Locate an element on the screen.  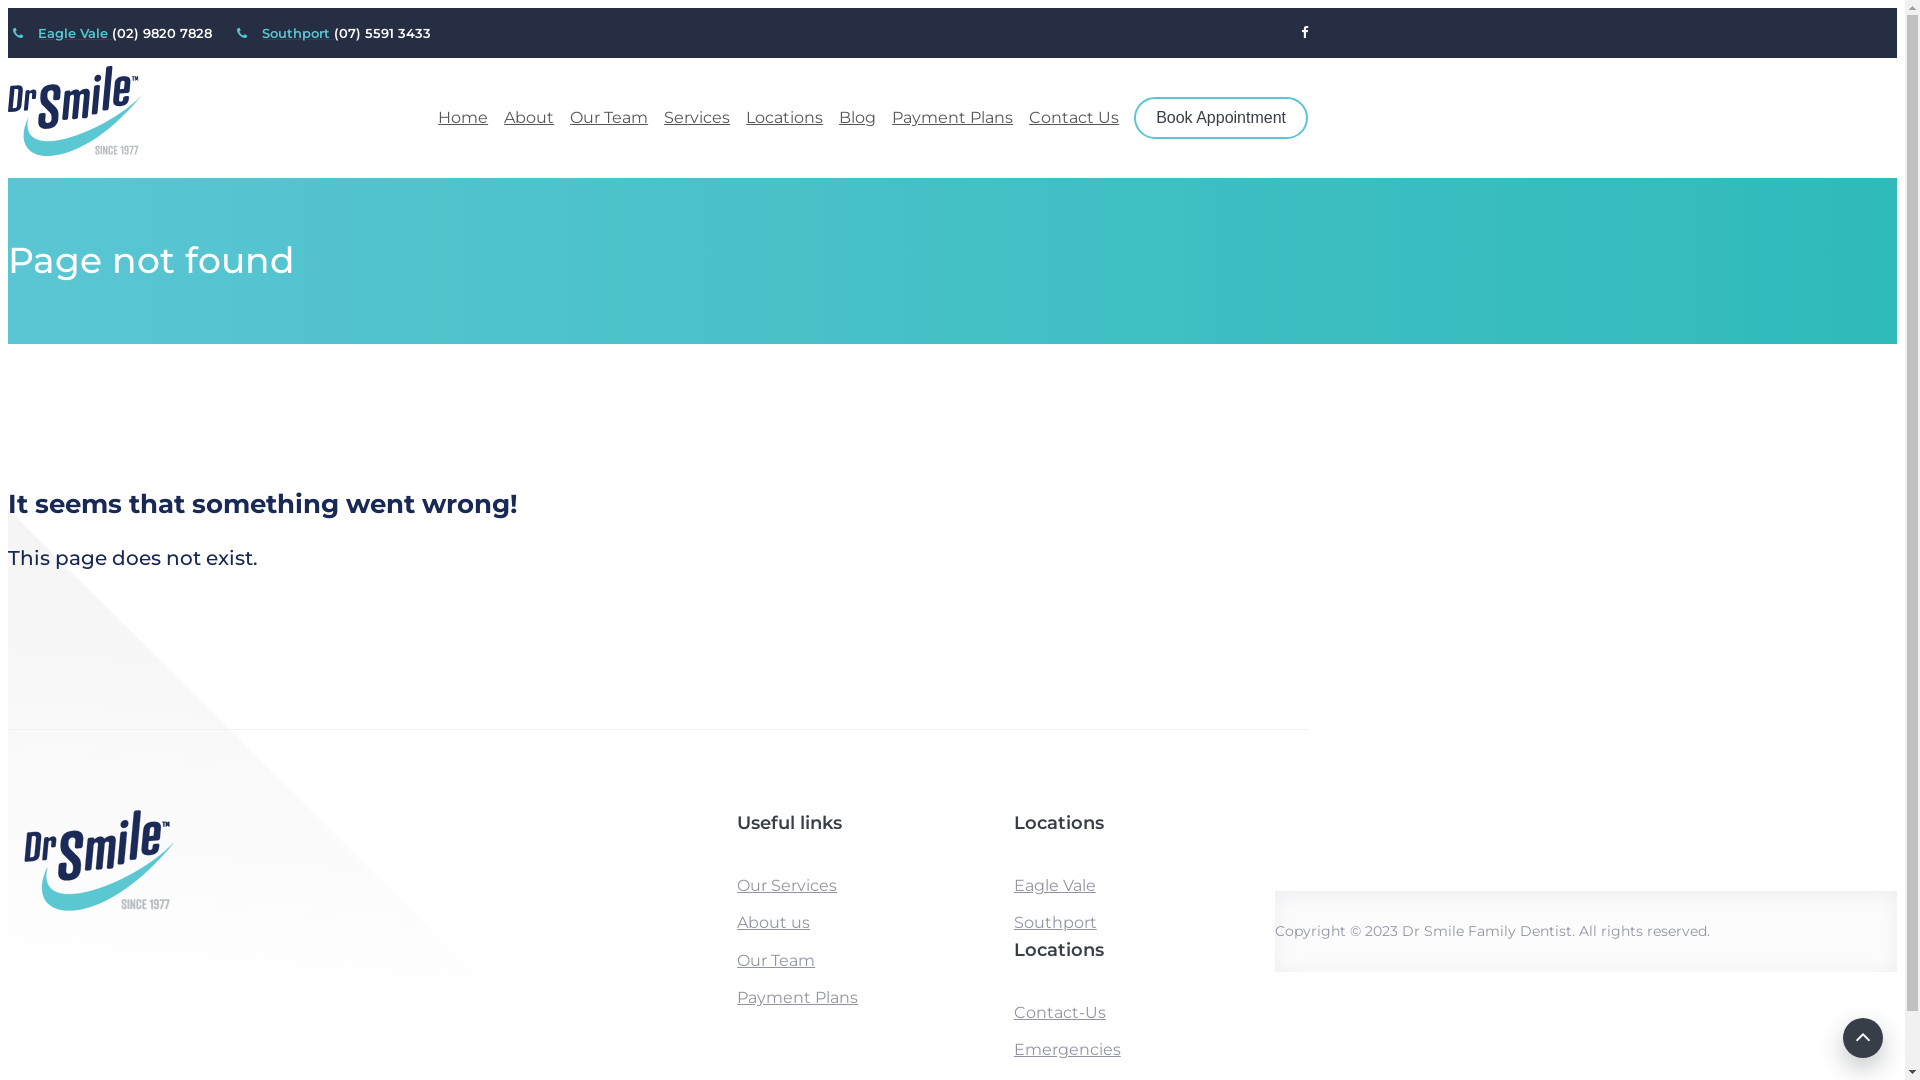
Services is located at coordinates (697, 118).